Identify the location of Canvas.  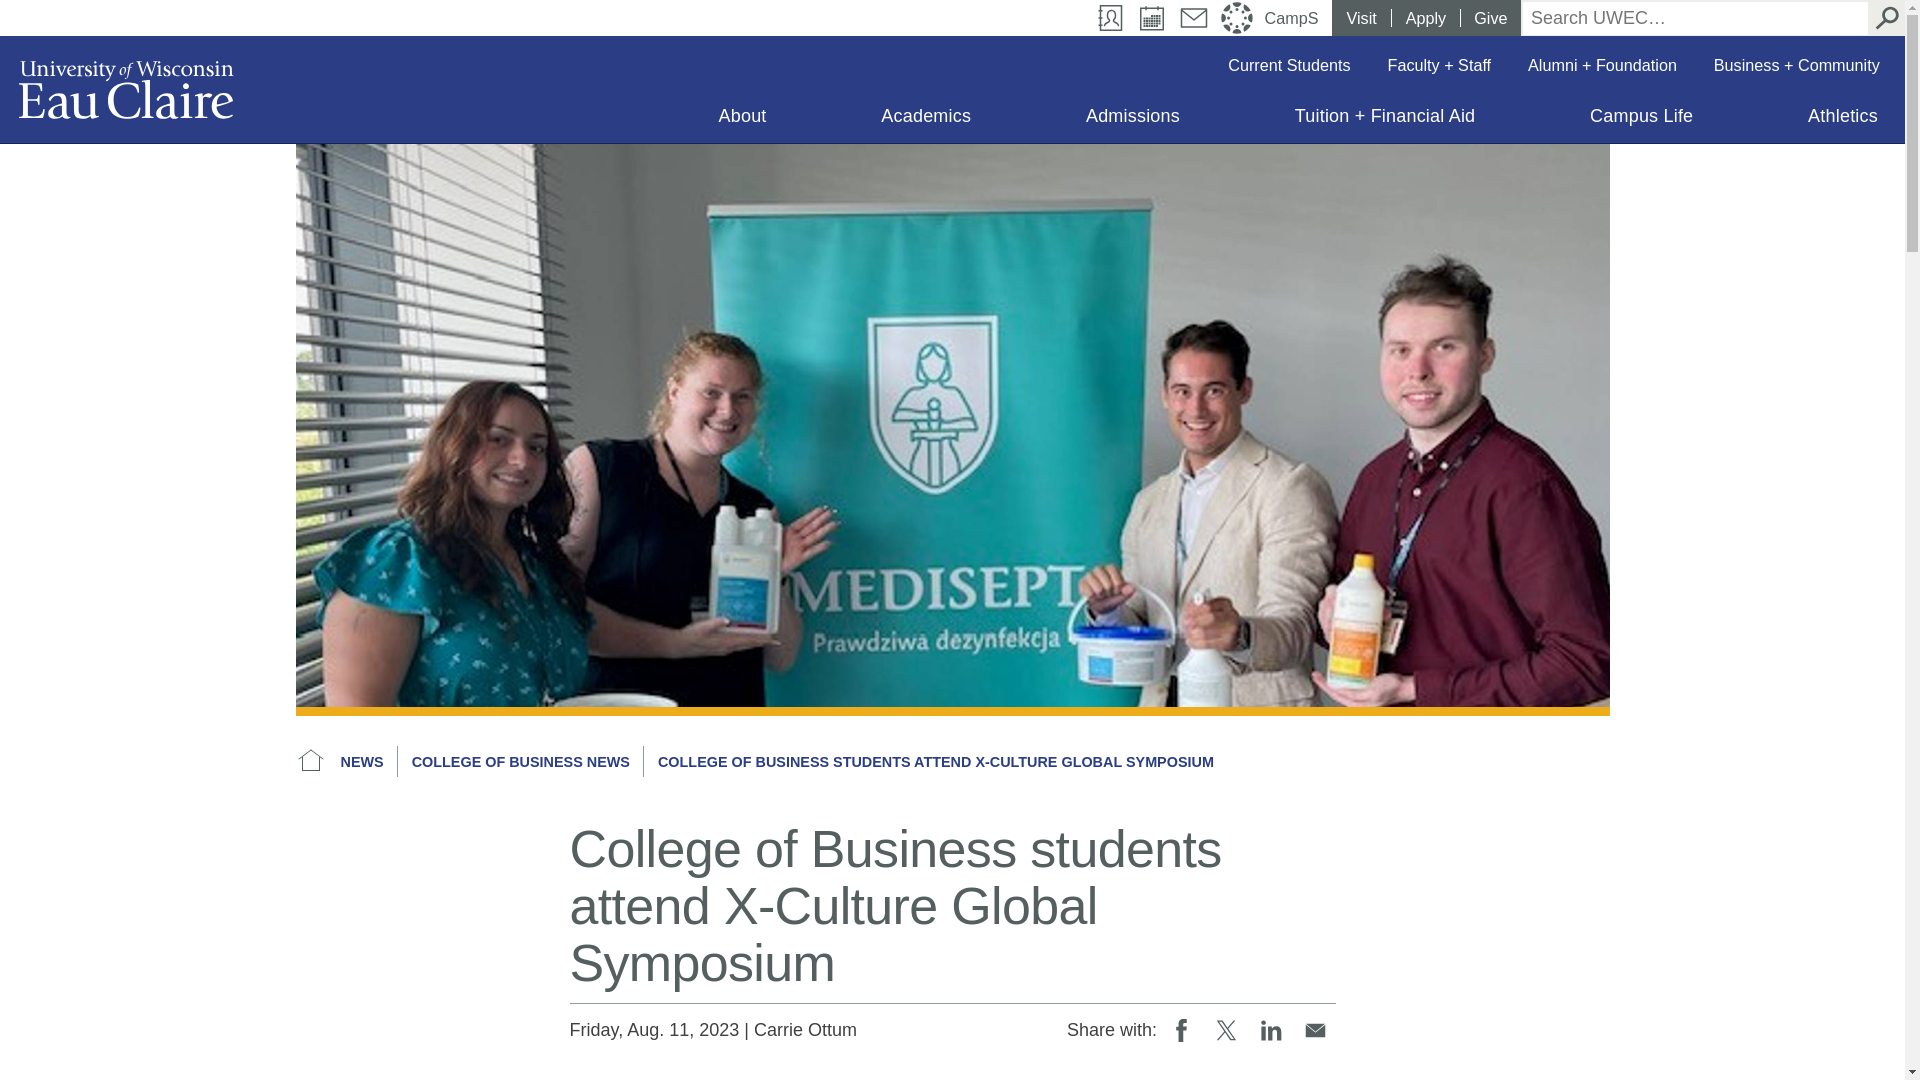
(1237, 18).